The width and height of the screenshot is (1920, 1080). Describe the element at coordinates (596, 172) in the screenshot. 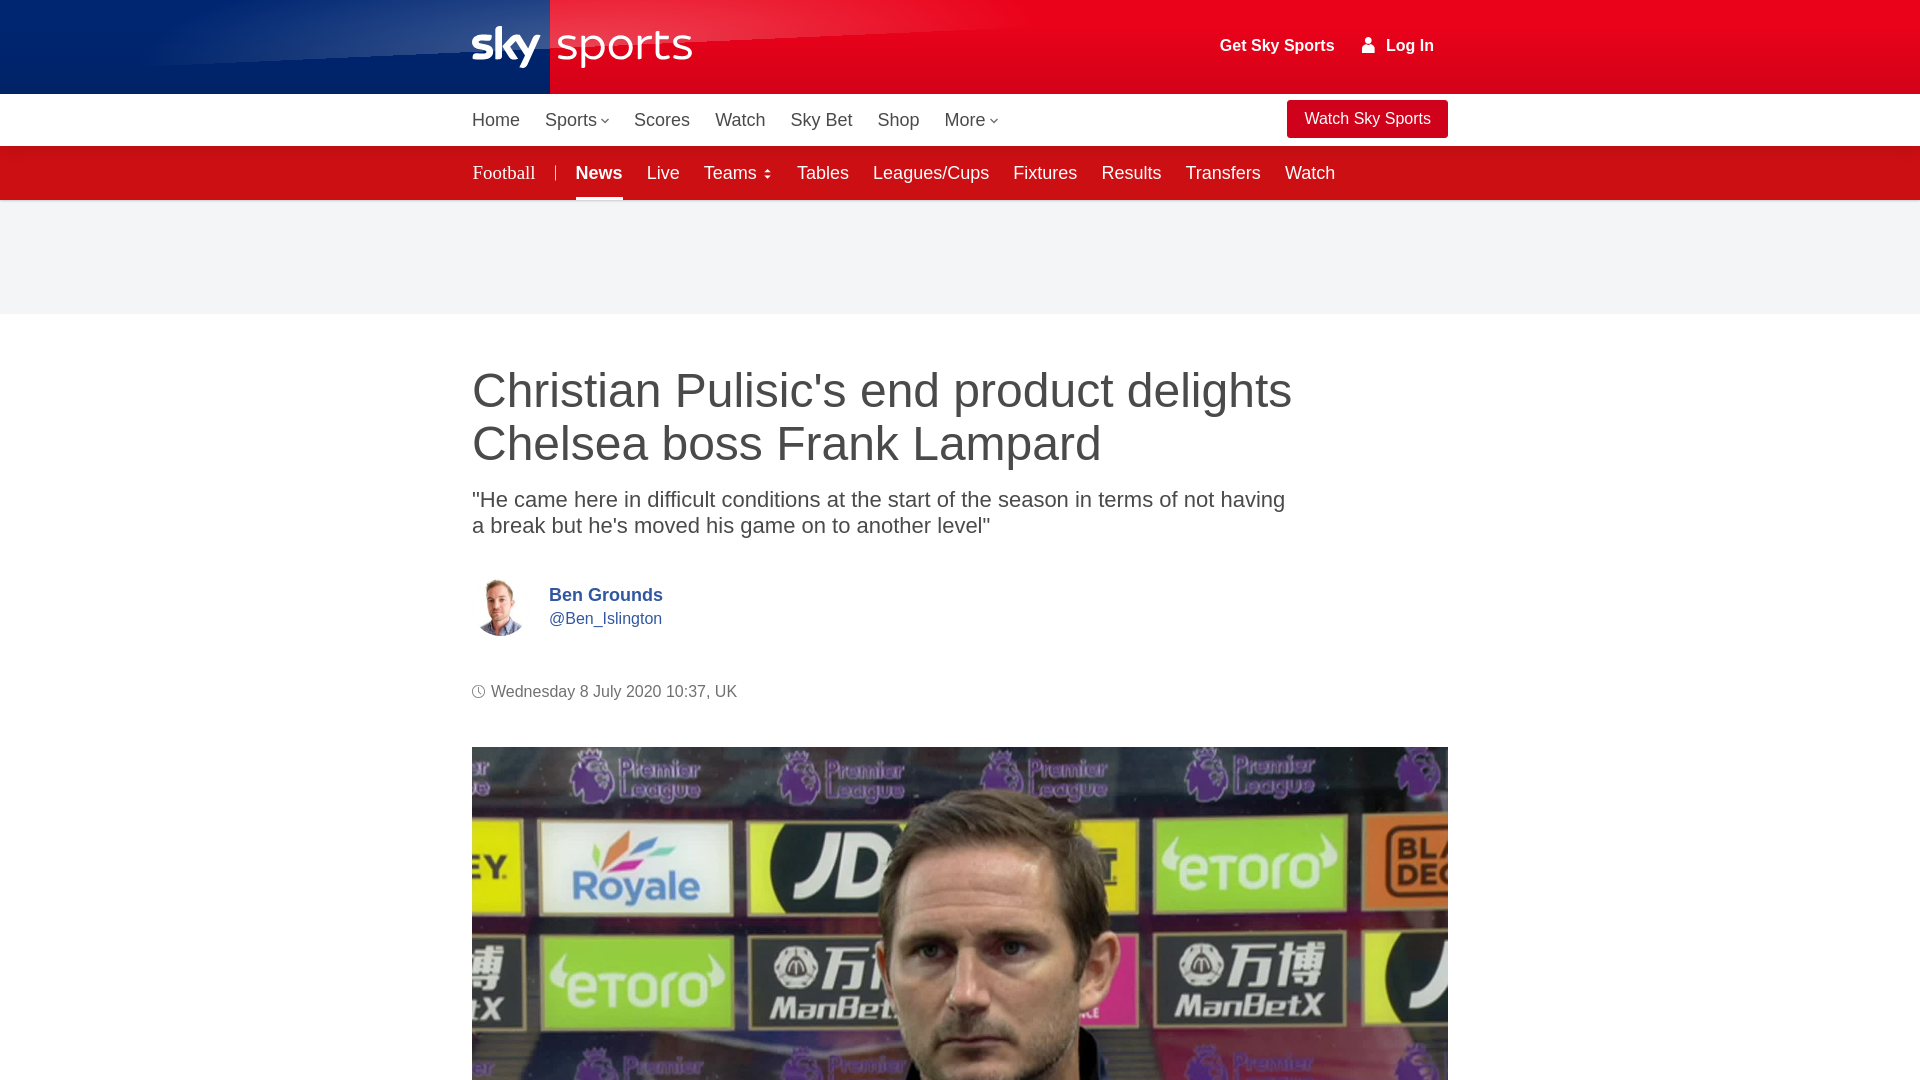

I see `News` at that location.